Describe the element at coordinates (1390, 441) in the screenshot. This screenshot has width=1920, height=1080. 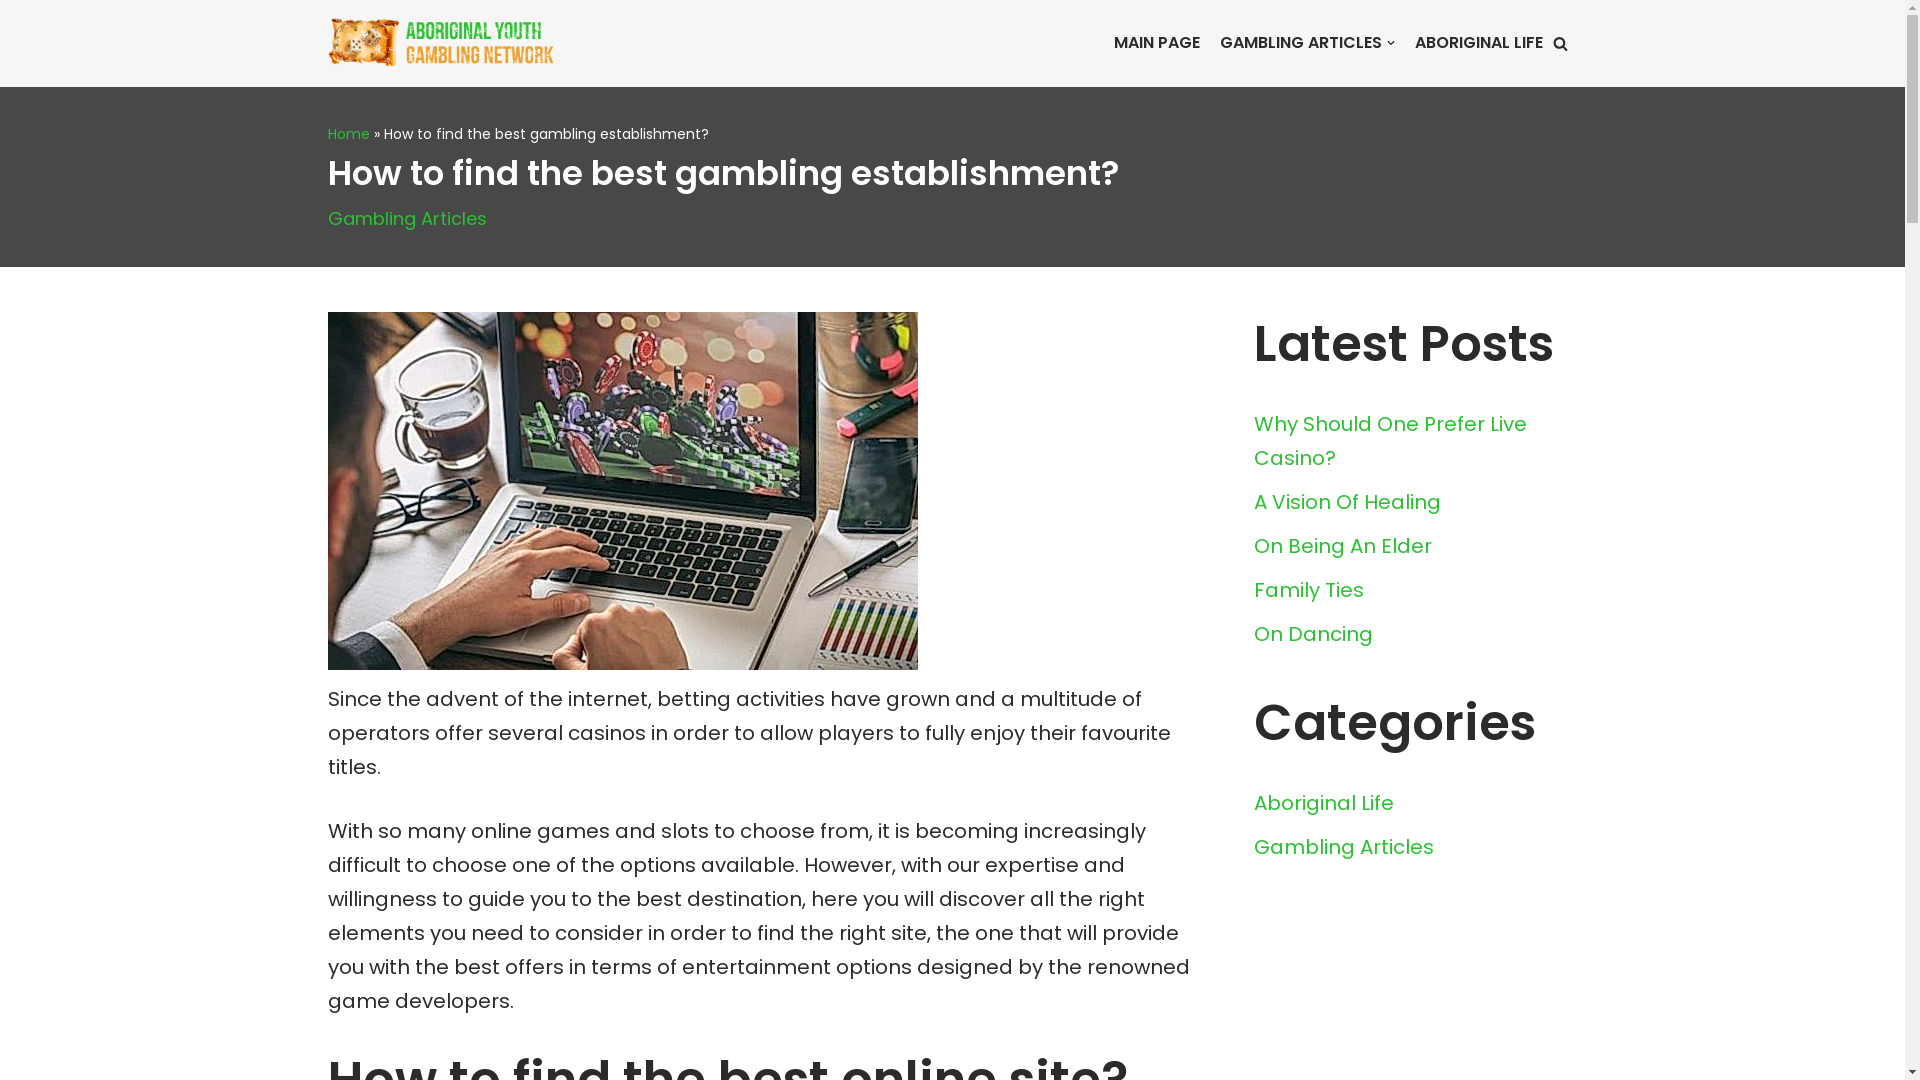
I see `Why Should One Prefer Live Casino?` at that location.